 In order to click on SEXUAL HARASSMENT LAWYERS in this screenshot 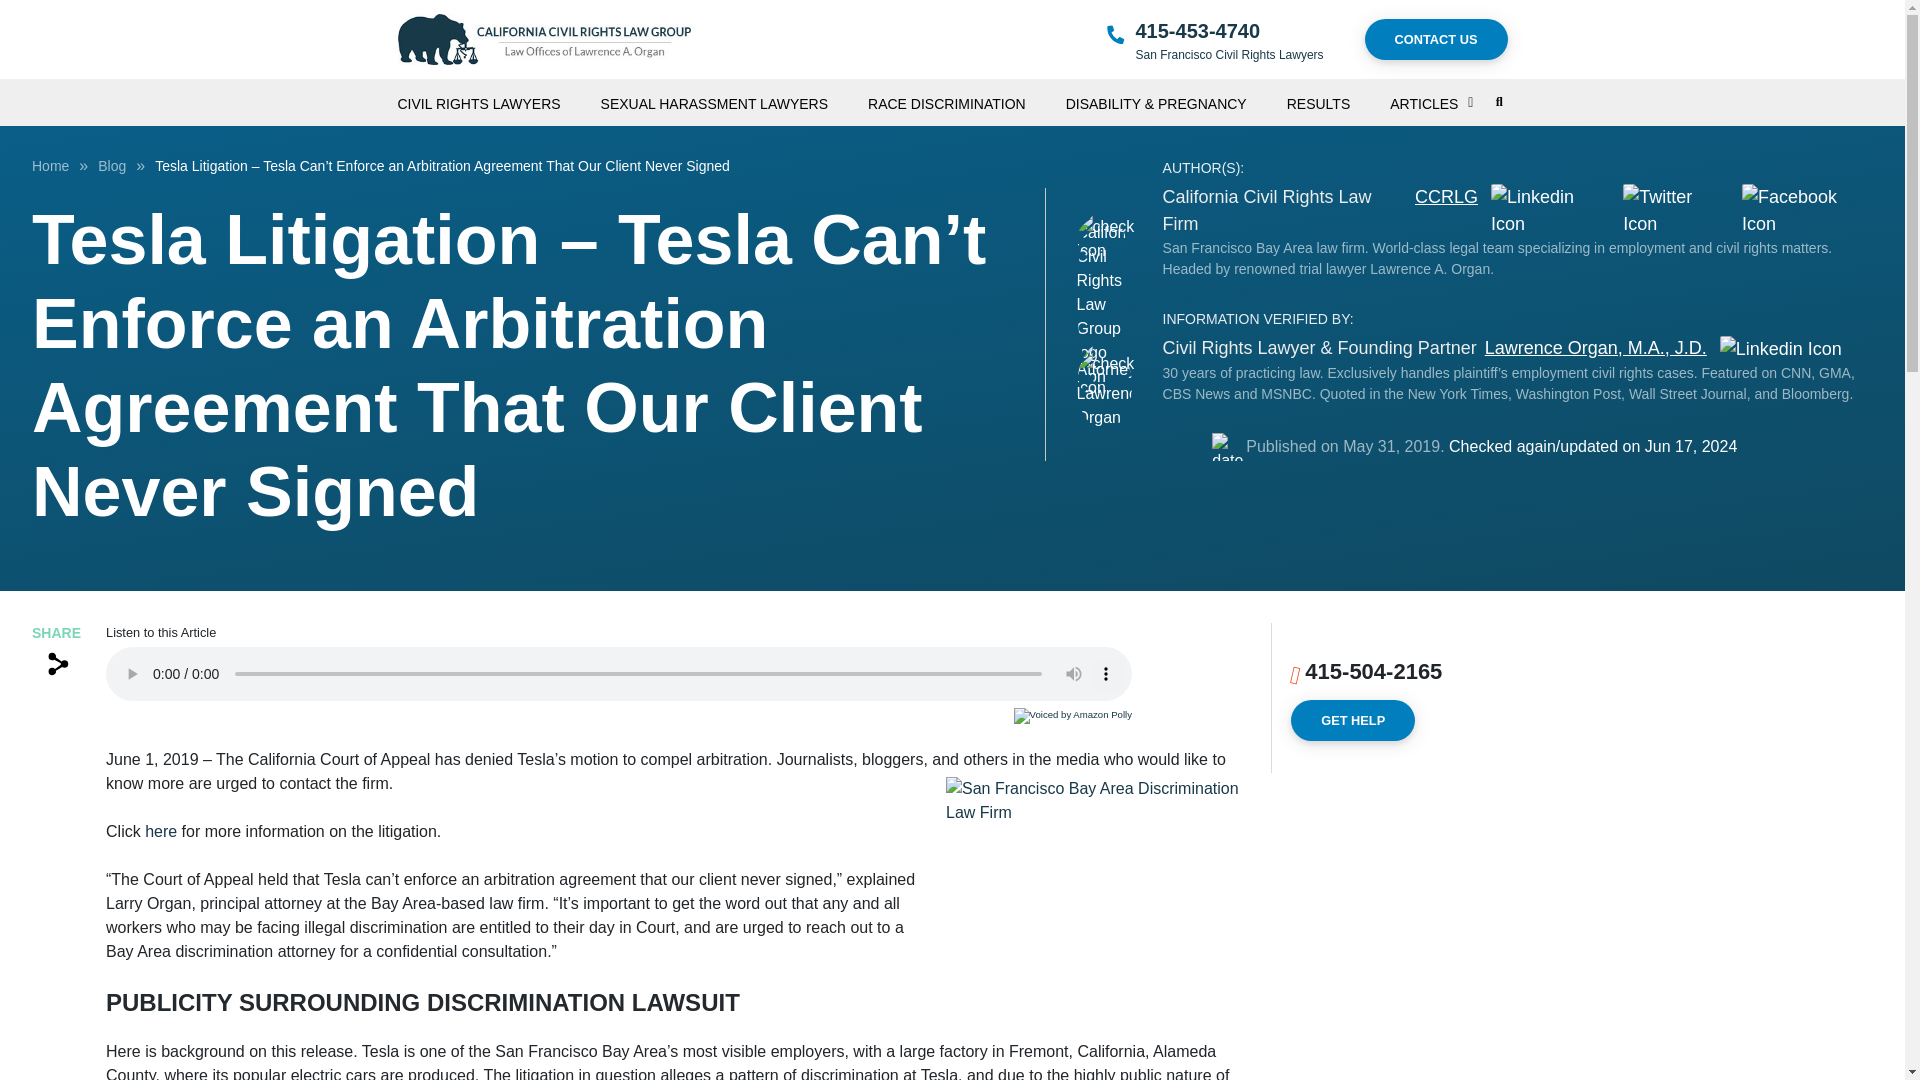, I will do `click(734, 96)`.